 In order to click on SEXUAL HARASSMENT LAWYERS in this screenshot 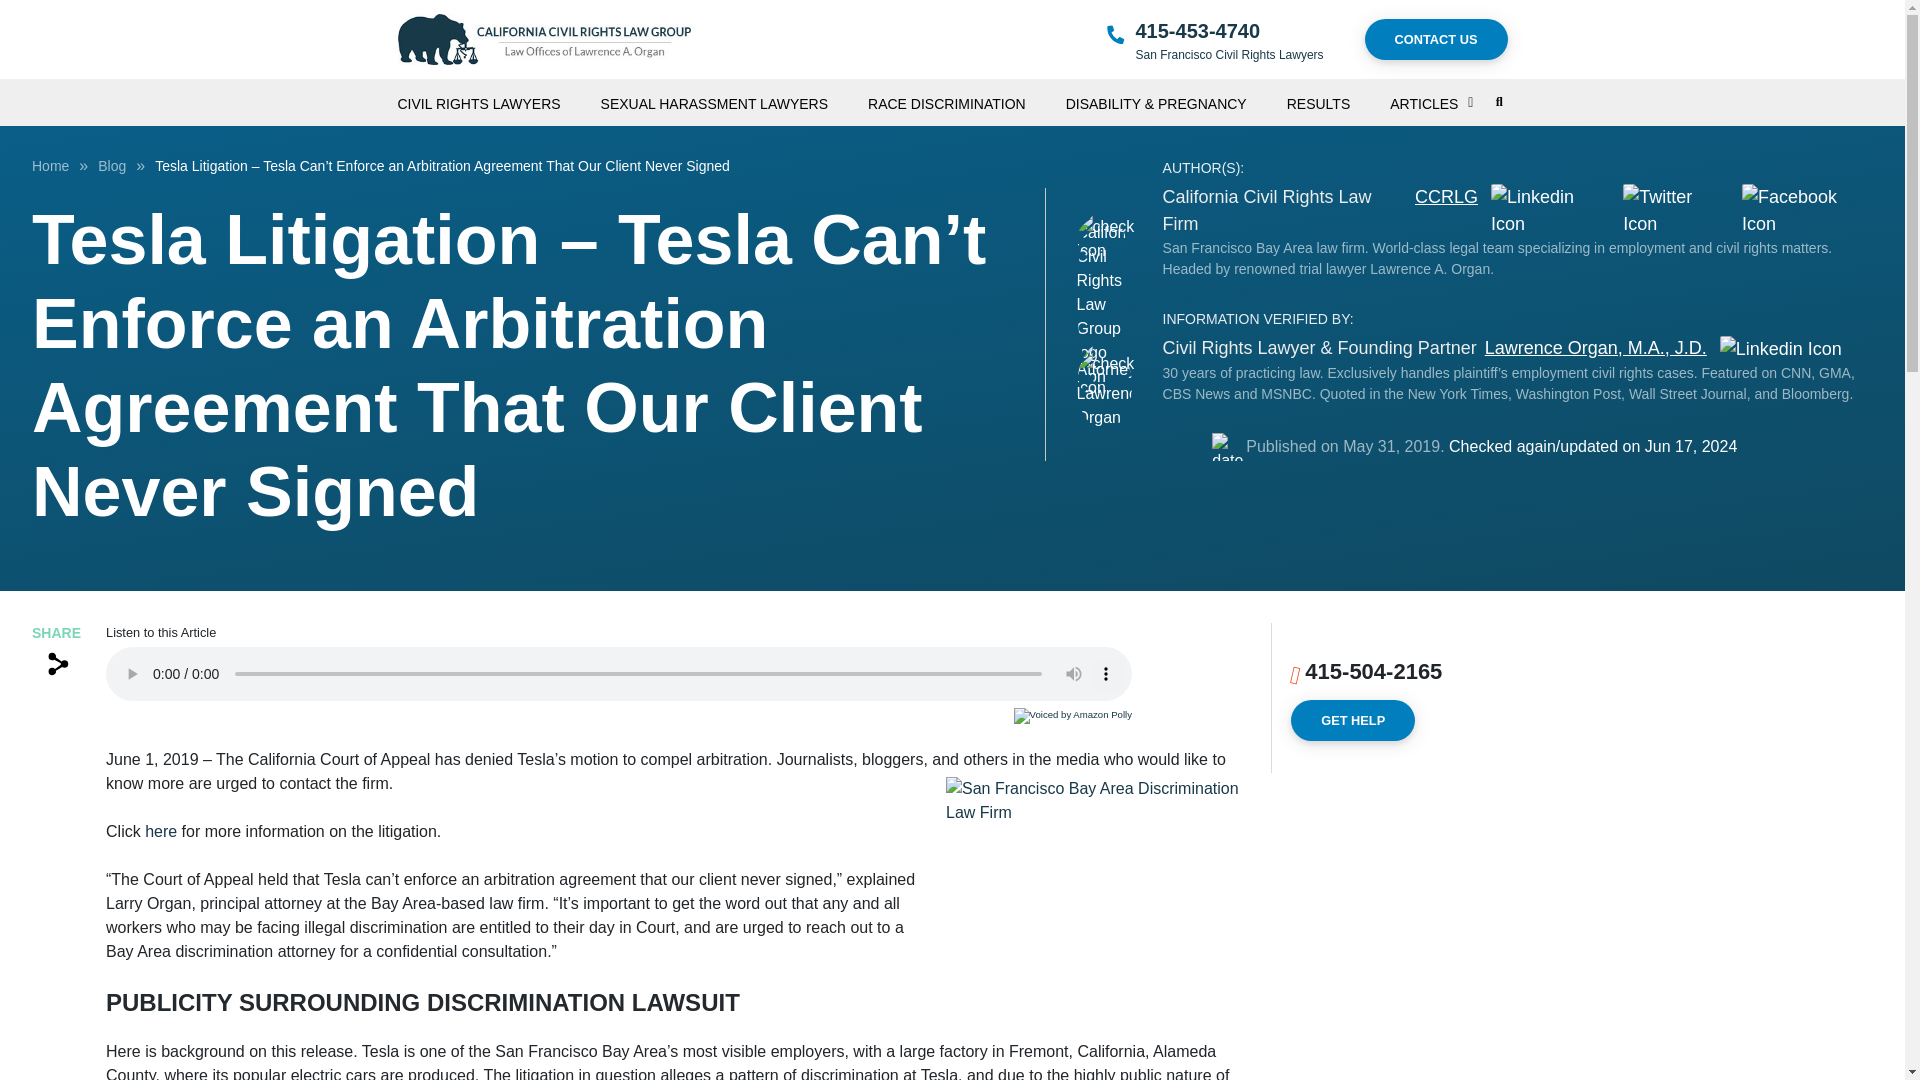, I will do `click(734, 96)`.